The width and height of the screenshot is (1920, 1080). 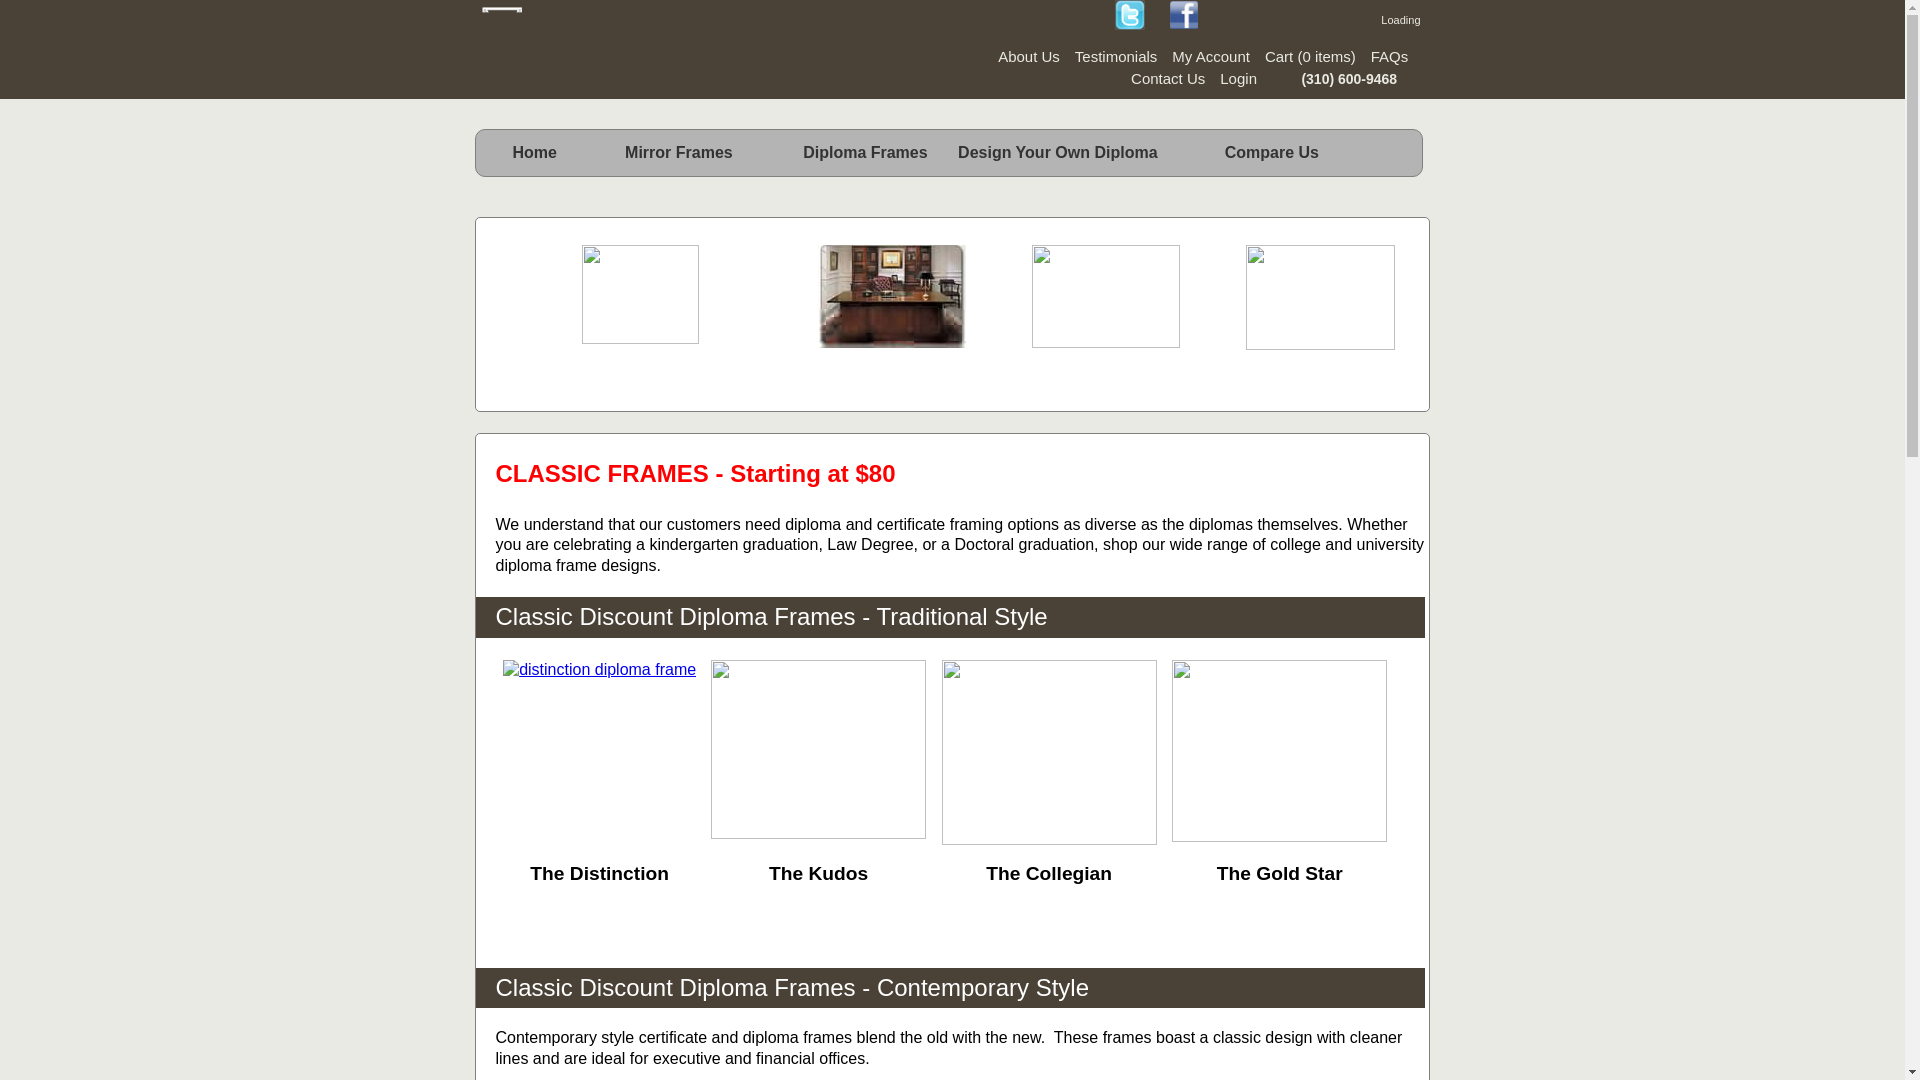 I want to click on About Us, so click(x=1021, y=56).